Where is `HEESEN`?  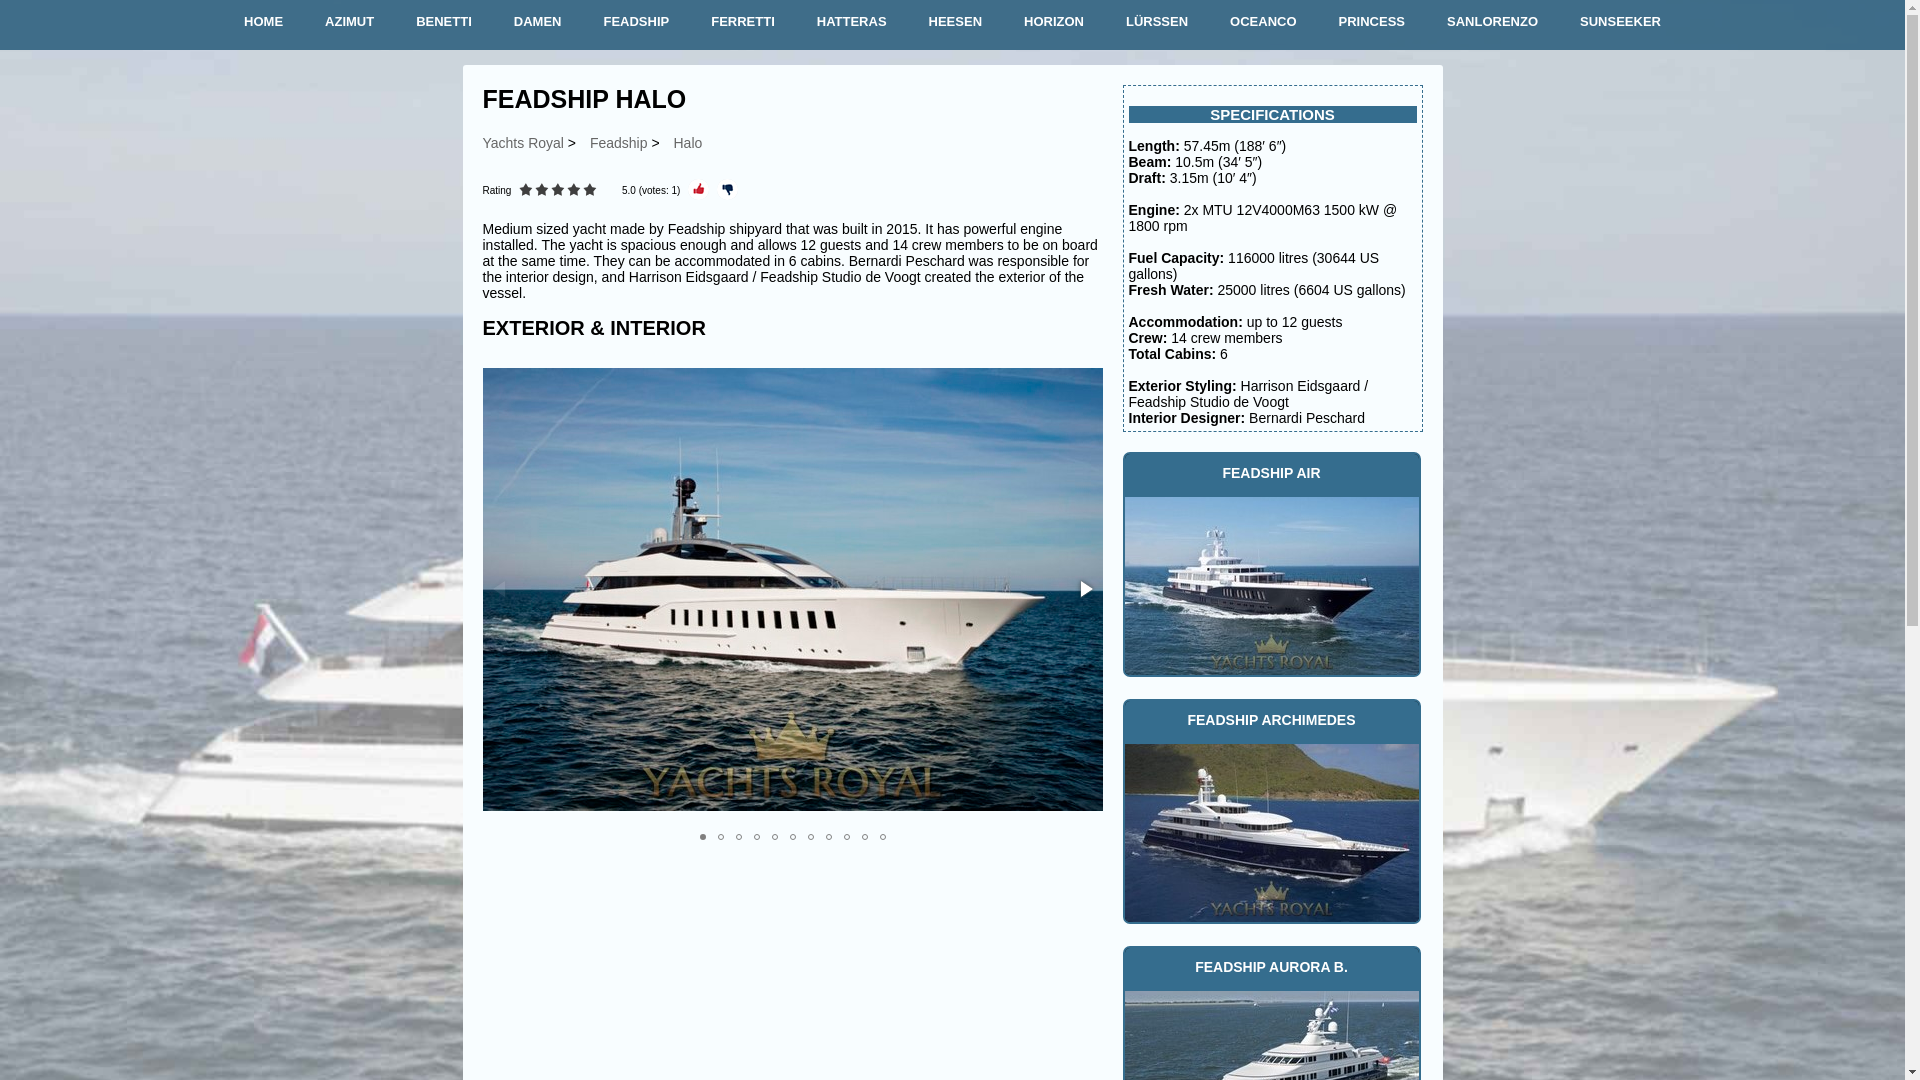 HEESEN is located at coordinates (956, 22).